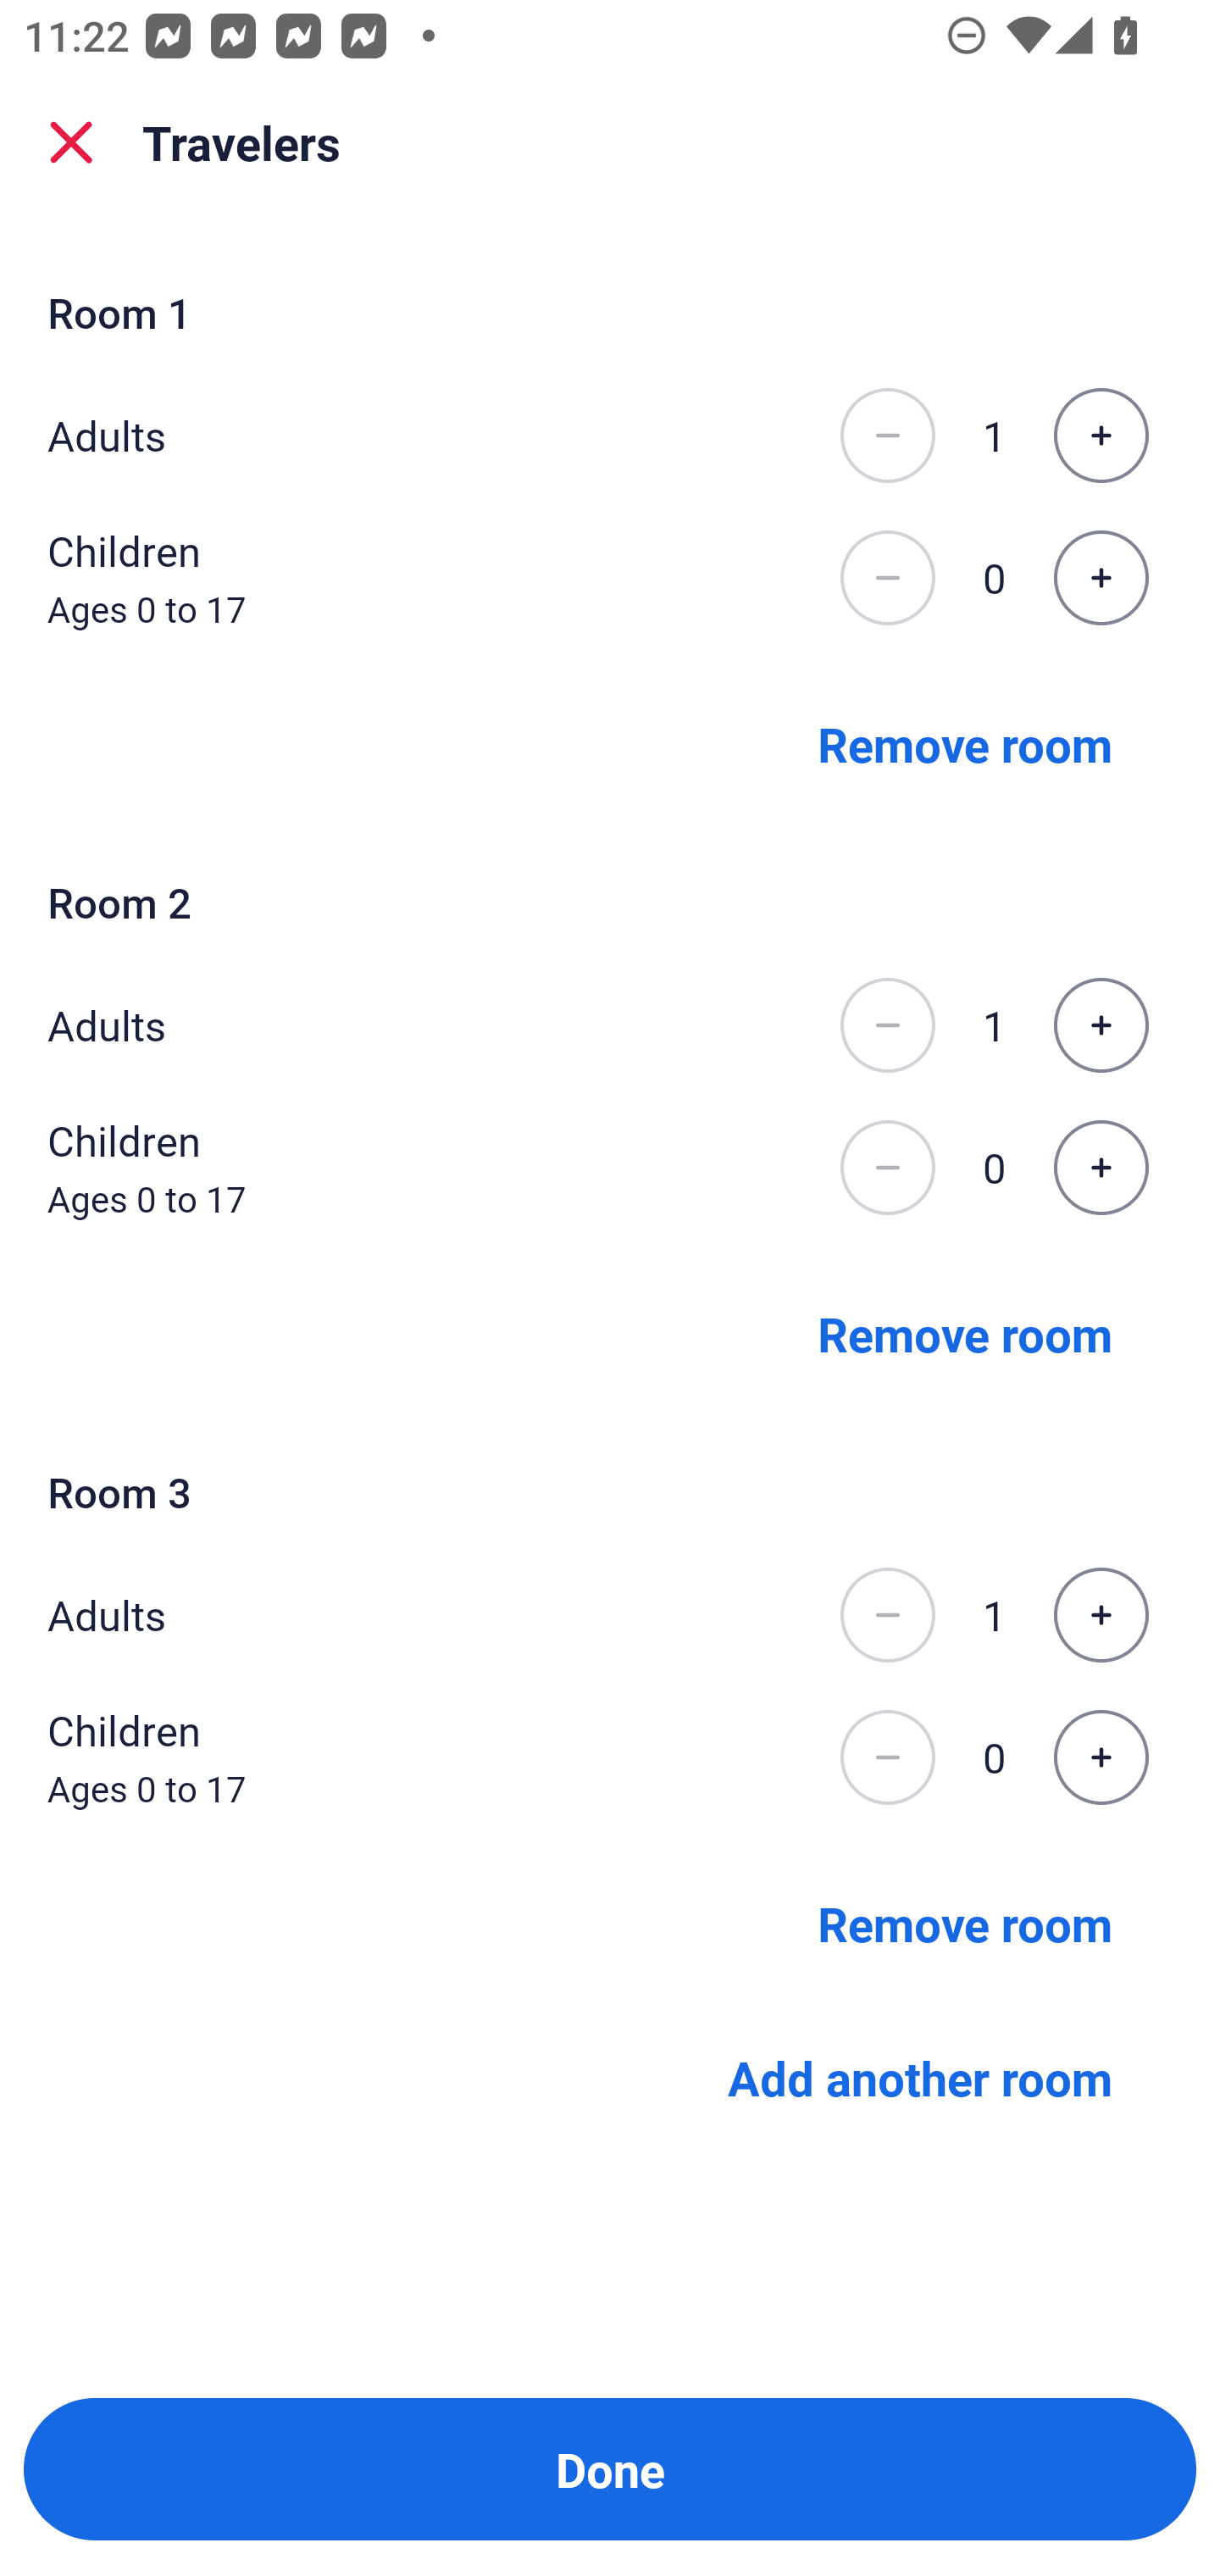  What do you see at coordinates (887, 1025) in the screenshot?
I see `Decrease the number of adults` at bounding box center [887, 1025].